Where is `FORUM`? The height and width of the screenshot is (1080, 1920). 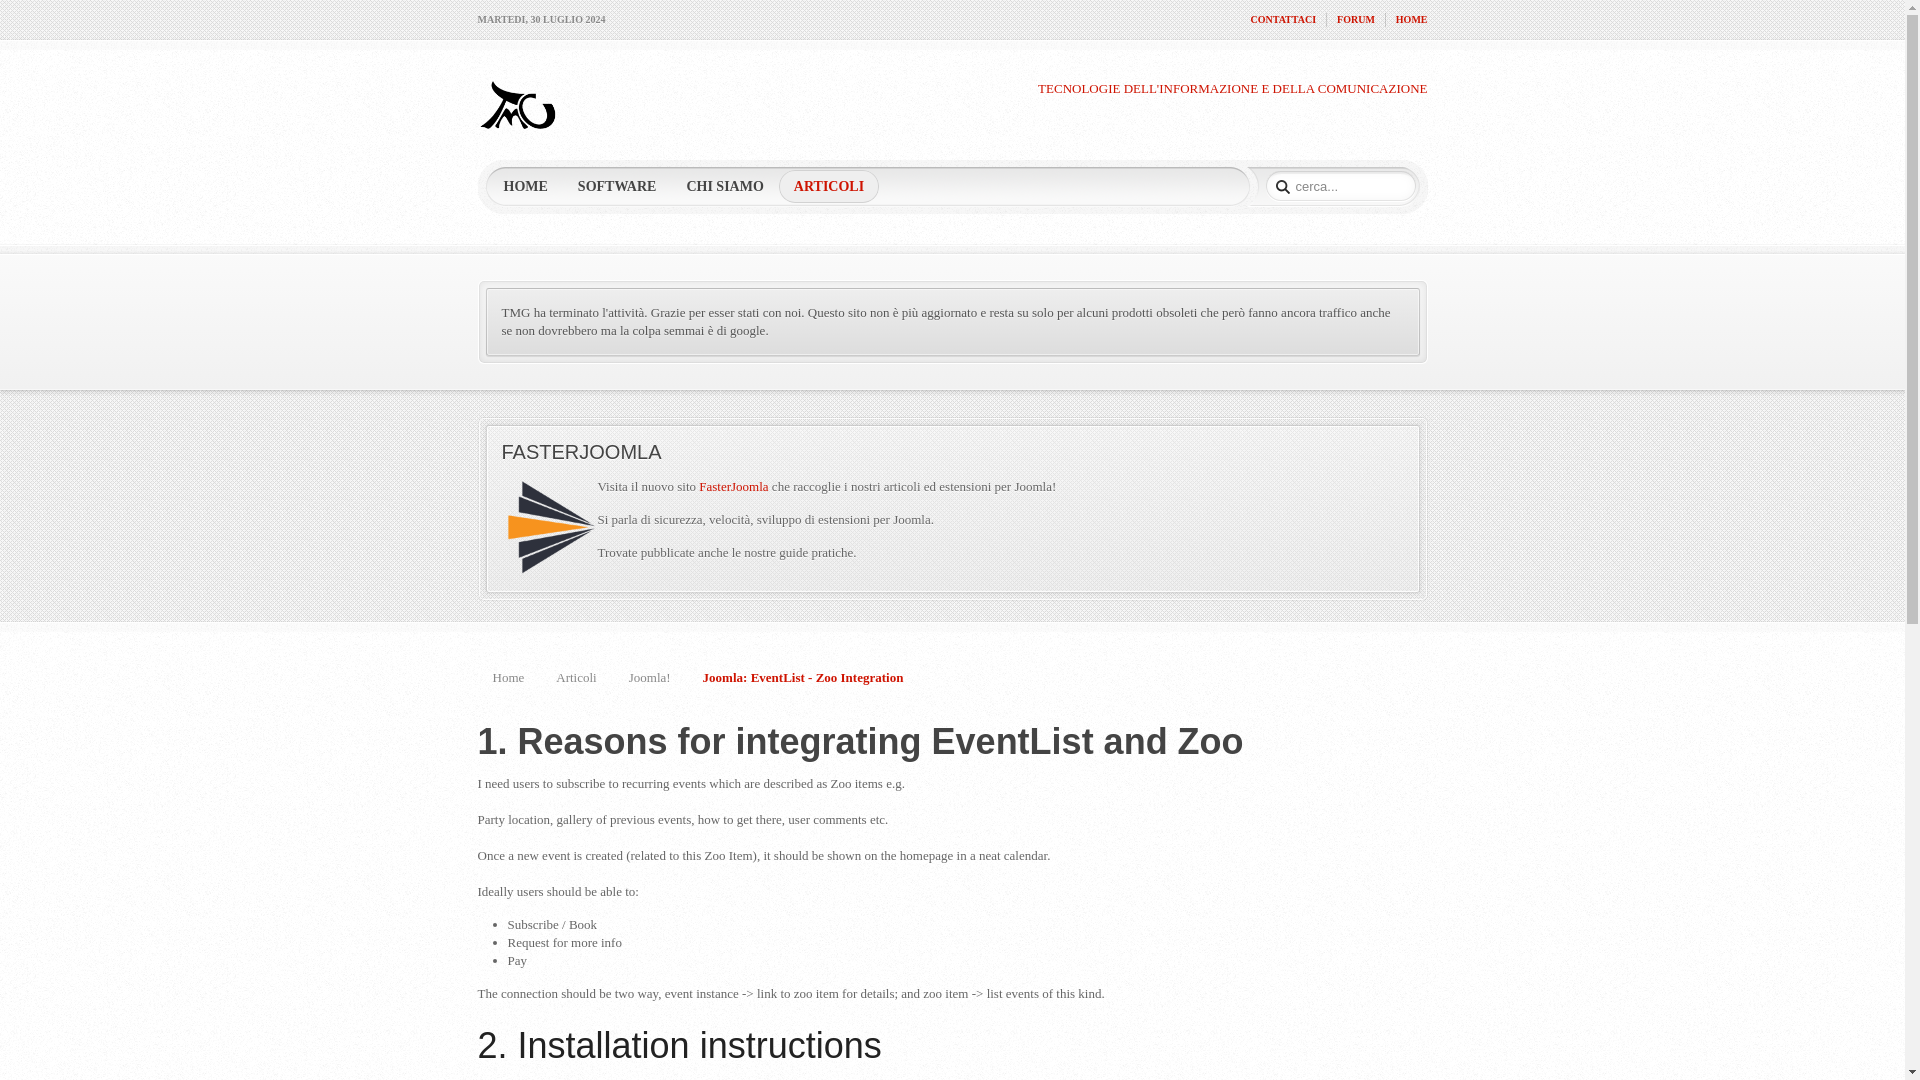
FORUM is located at coordinates (1355, 20).